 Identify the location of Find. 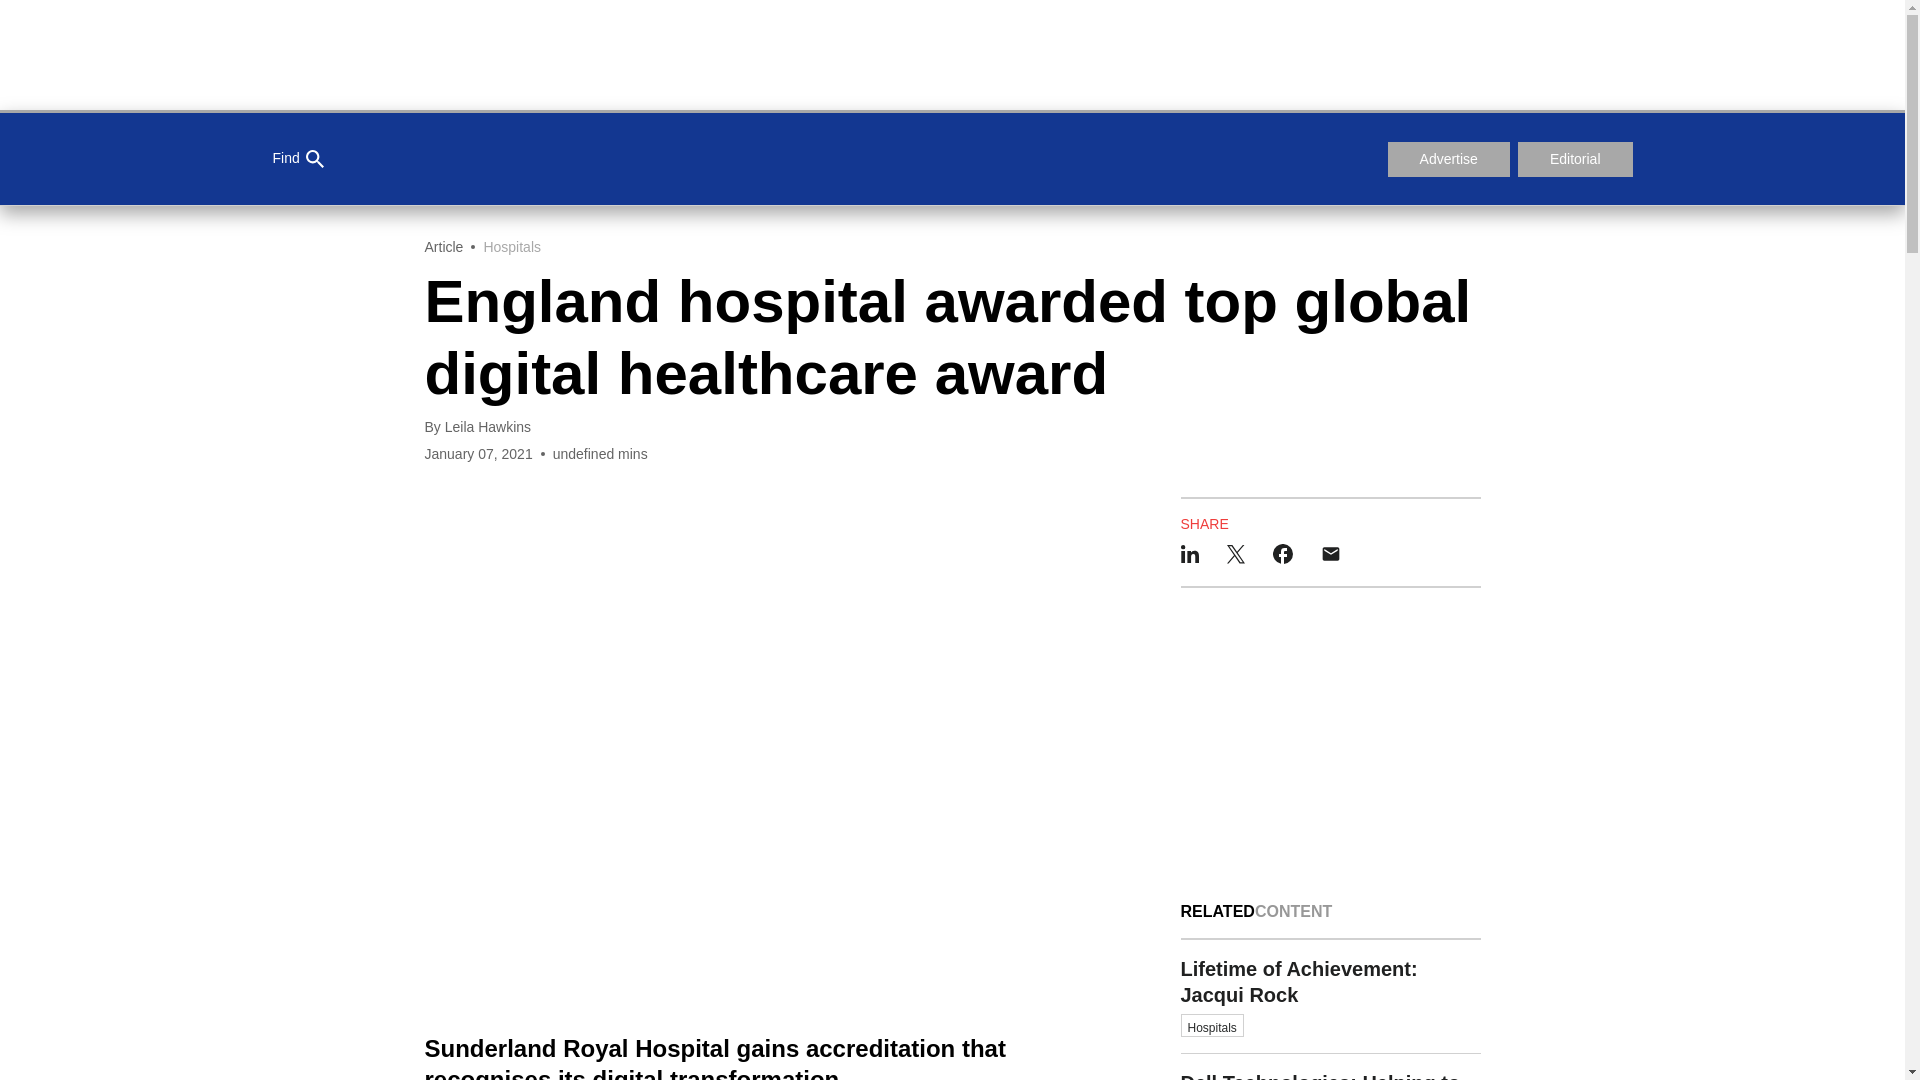
(1330, 997).